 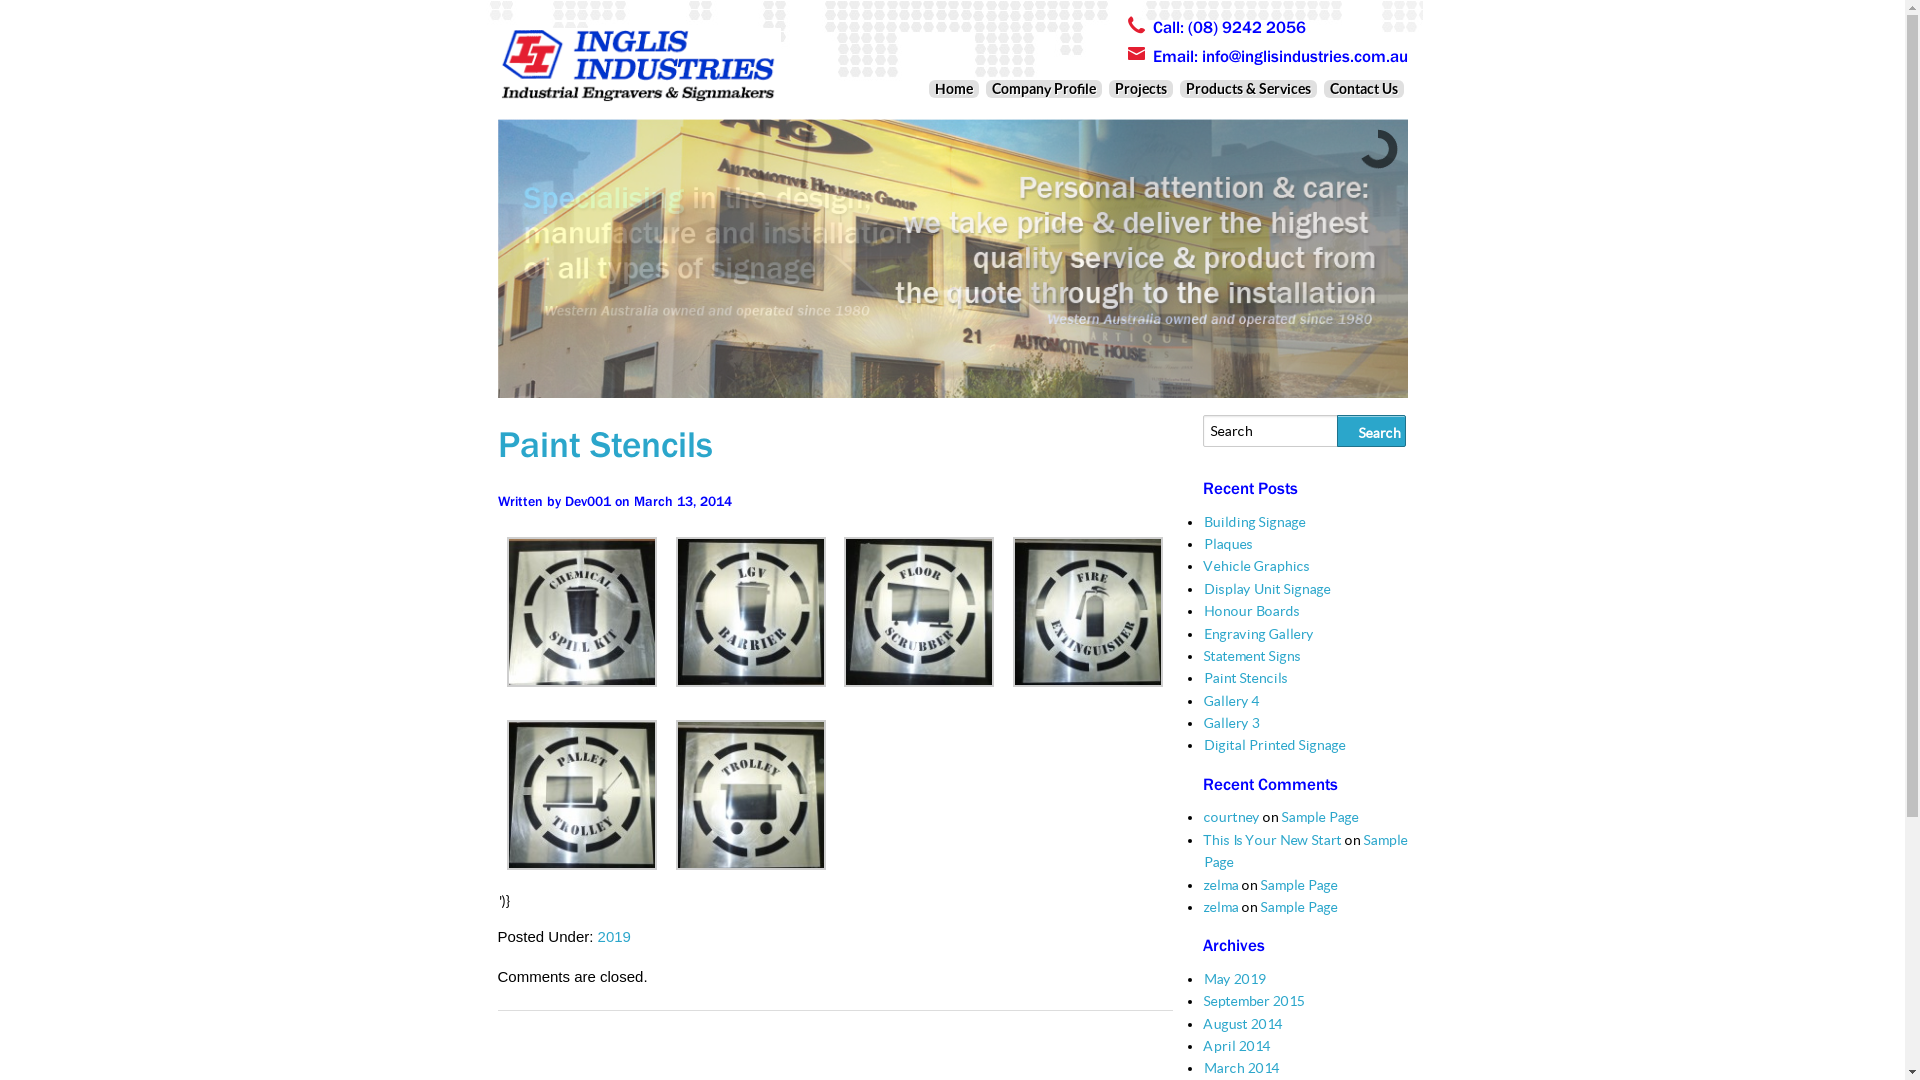 I want to click on Plaques, so click(x=1226, y=544).